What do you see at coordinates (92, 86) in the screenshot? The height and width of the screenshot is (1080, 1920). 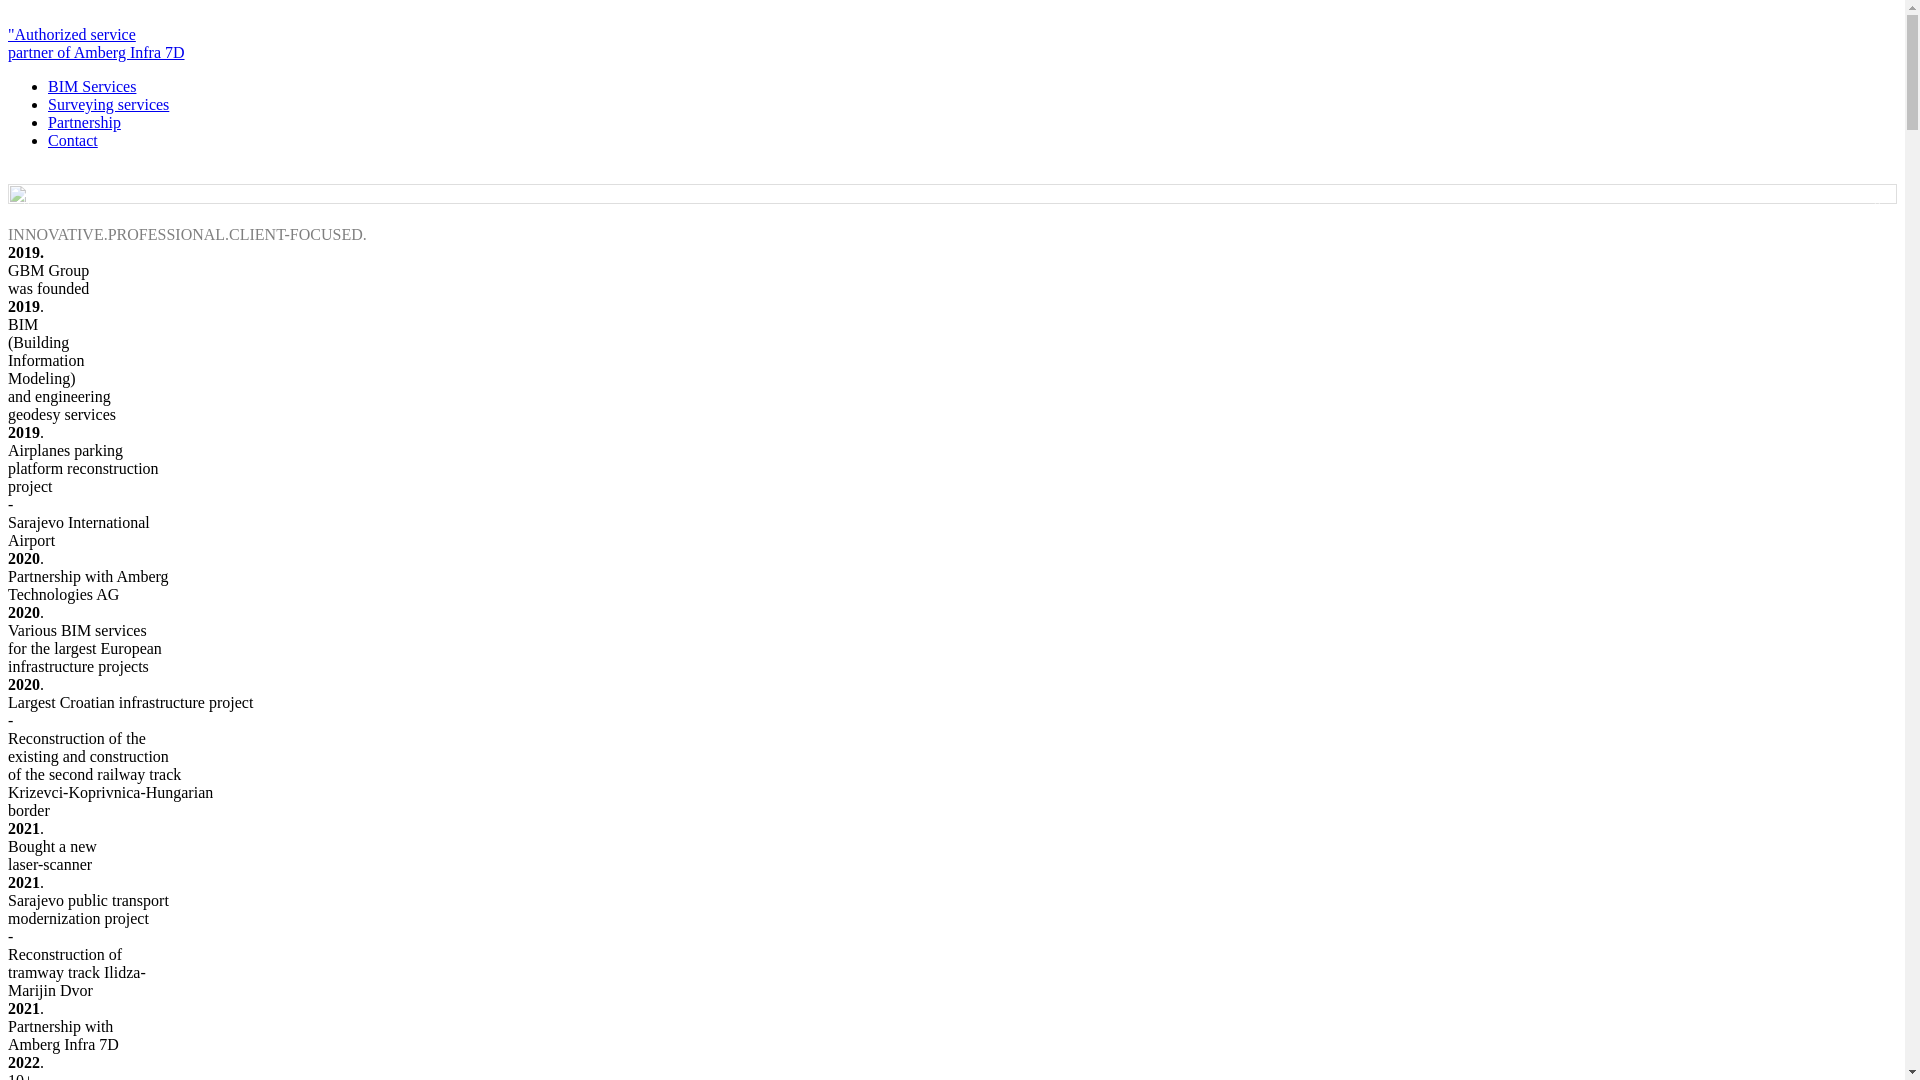 I see `BIM Services` at bounding box center [92, 86].